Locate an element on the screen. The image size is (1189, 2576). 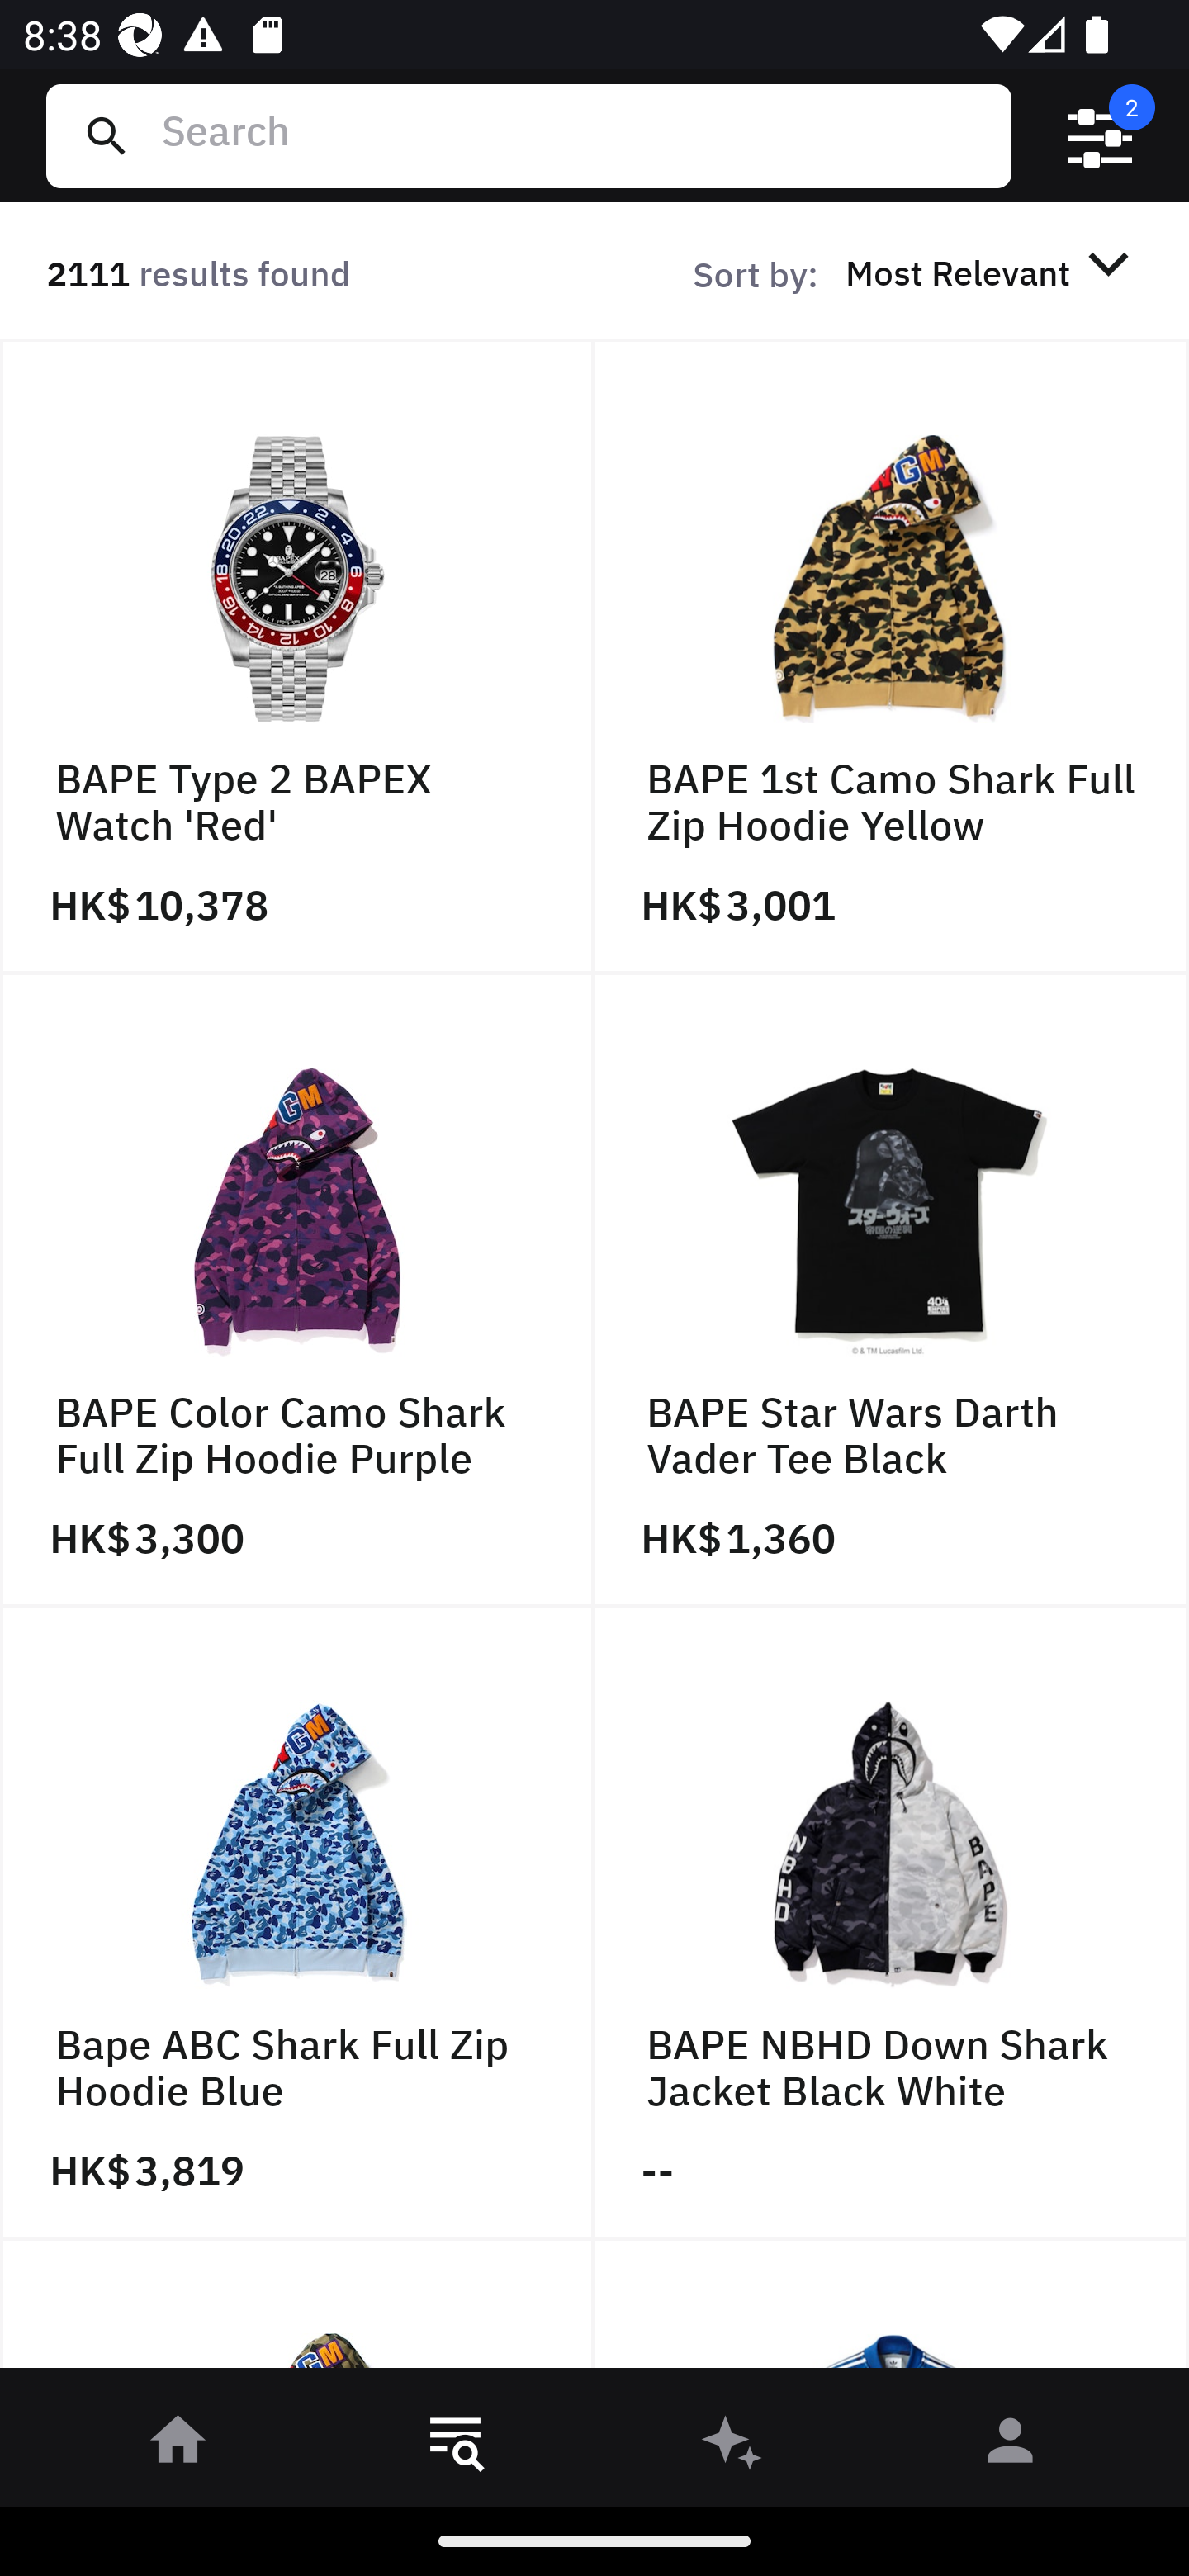
BAPE Type 2 BAPEX Watch 'Red' HK$ 10,378 is located at coordinates (297, 656).